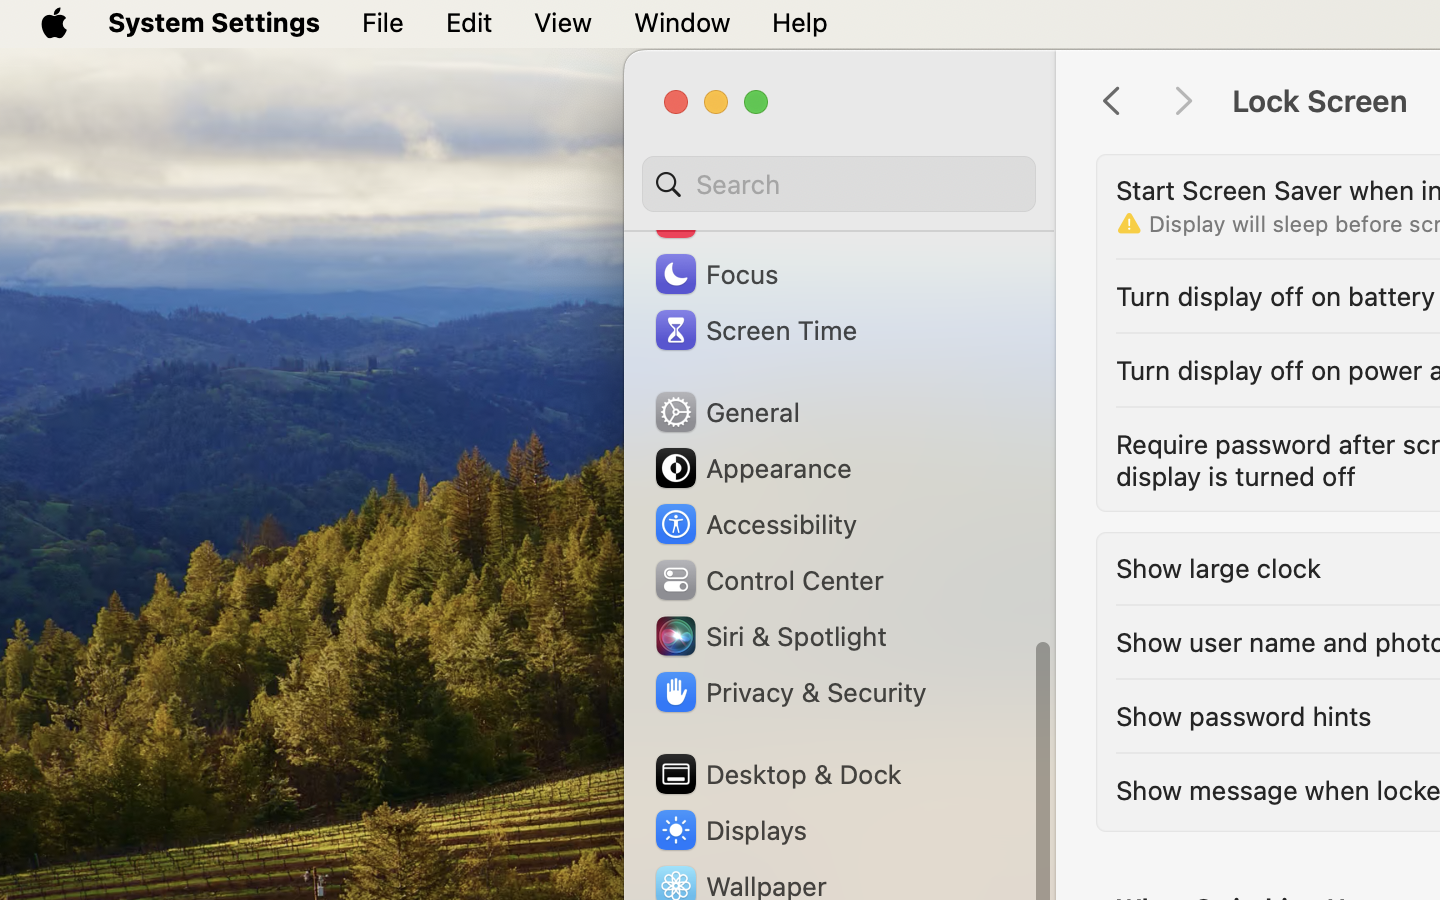  What do you see at coordinates (769, 636) in the screenshot?
I see `Siri & Spotlight` at bounding box center [769, 636].